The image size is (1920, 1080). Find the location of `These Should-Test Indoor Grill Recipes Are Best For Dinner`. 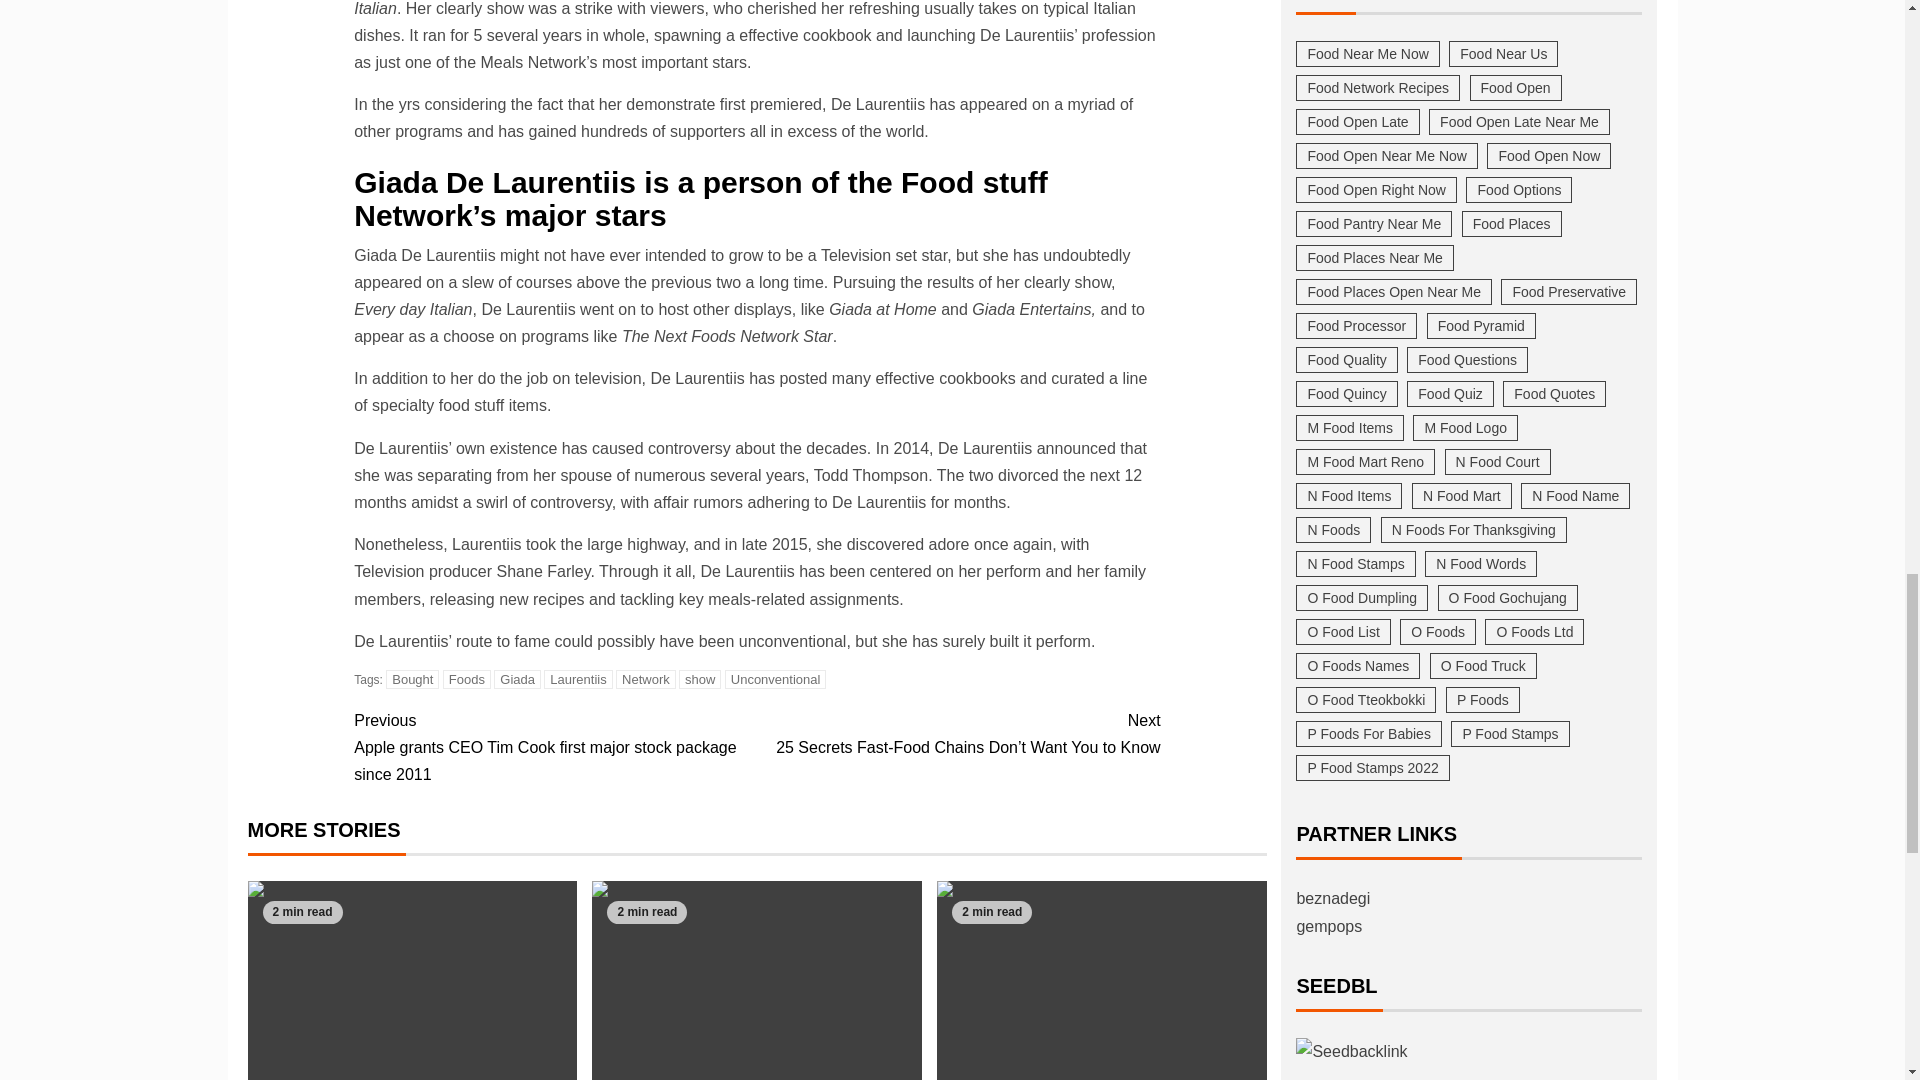

These Should-Test Indoor Grill Recipes Are Best For Dinner is located at coordinates (1102, 980).